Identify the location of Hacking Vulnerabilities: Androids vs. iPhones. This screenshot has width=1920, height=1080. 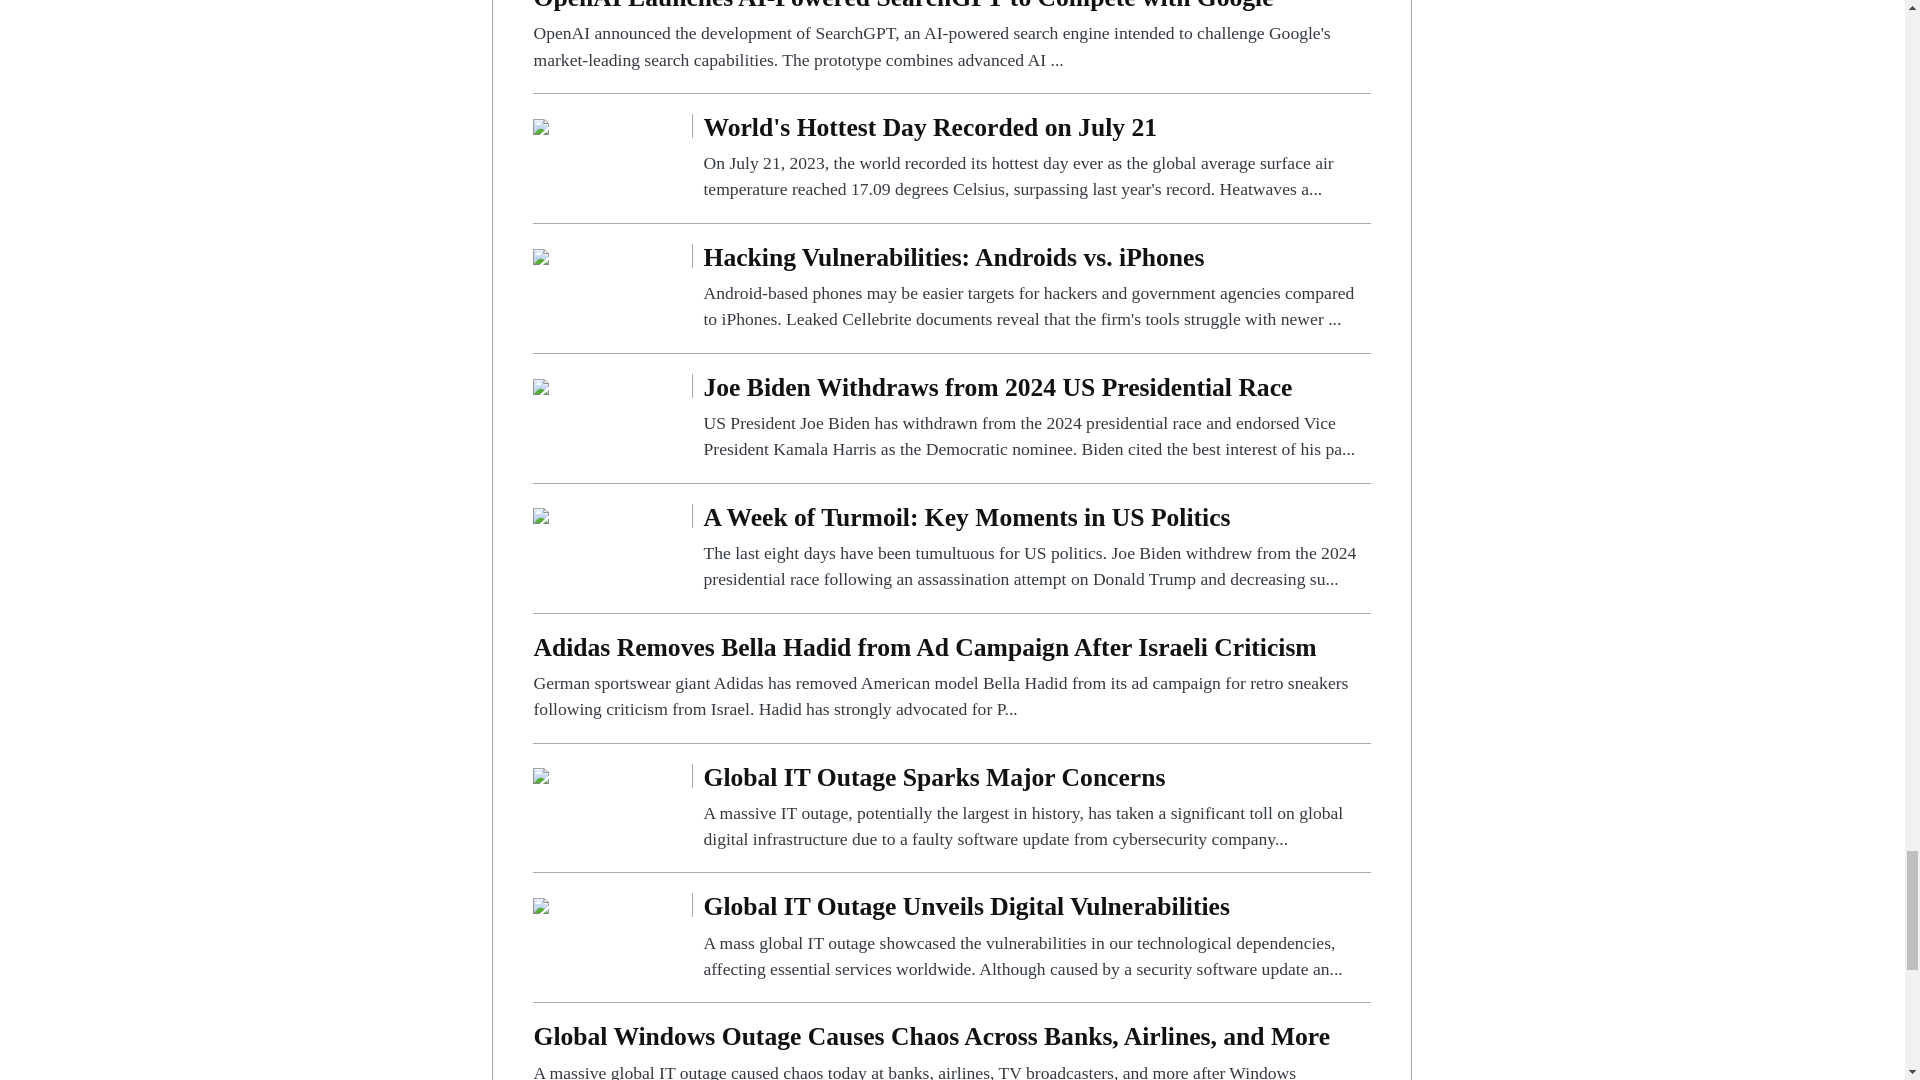
(541, 255).